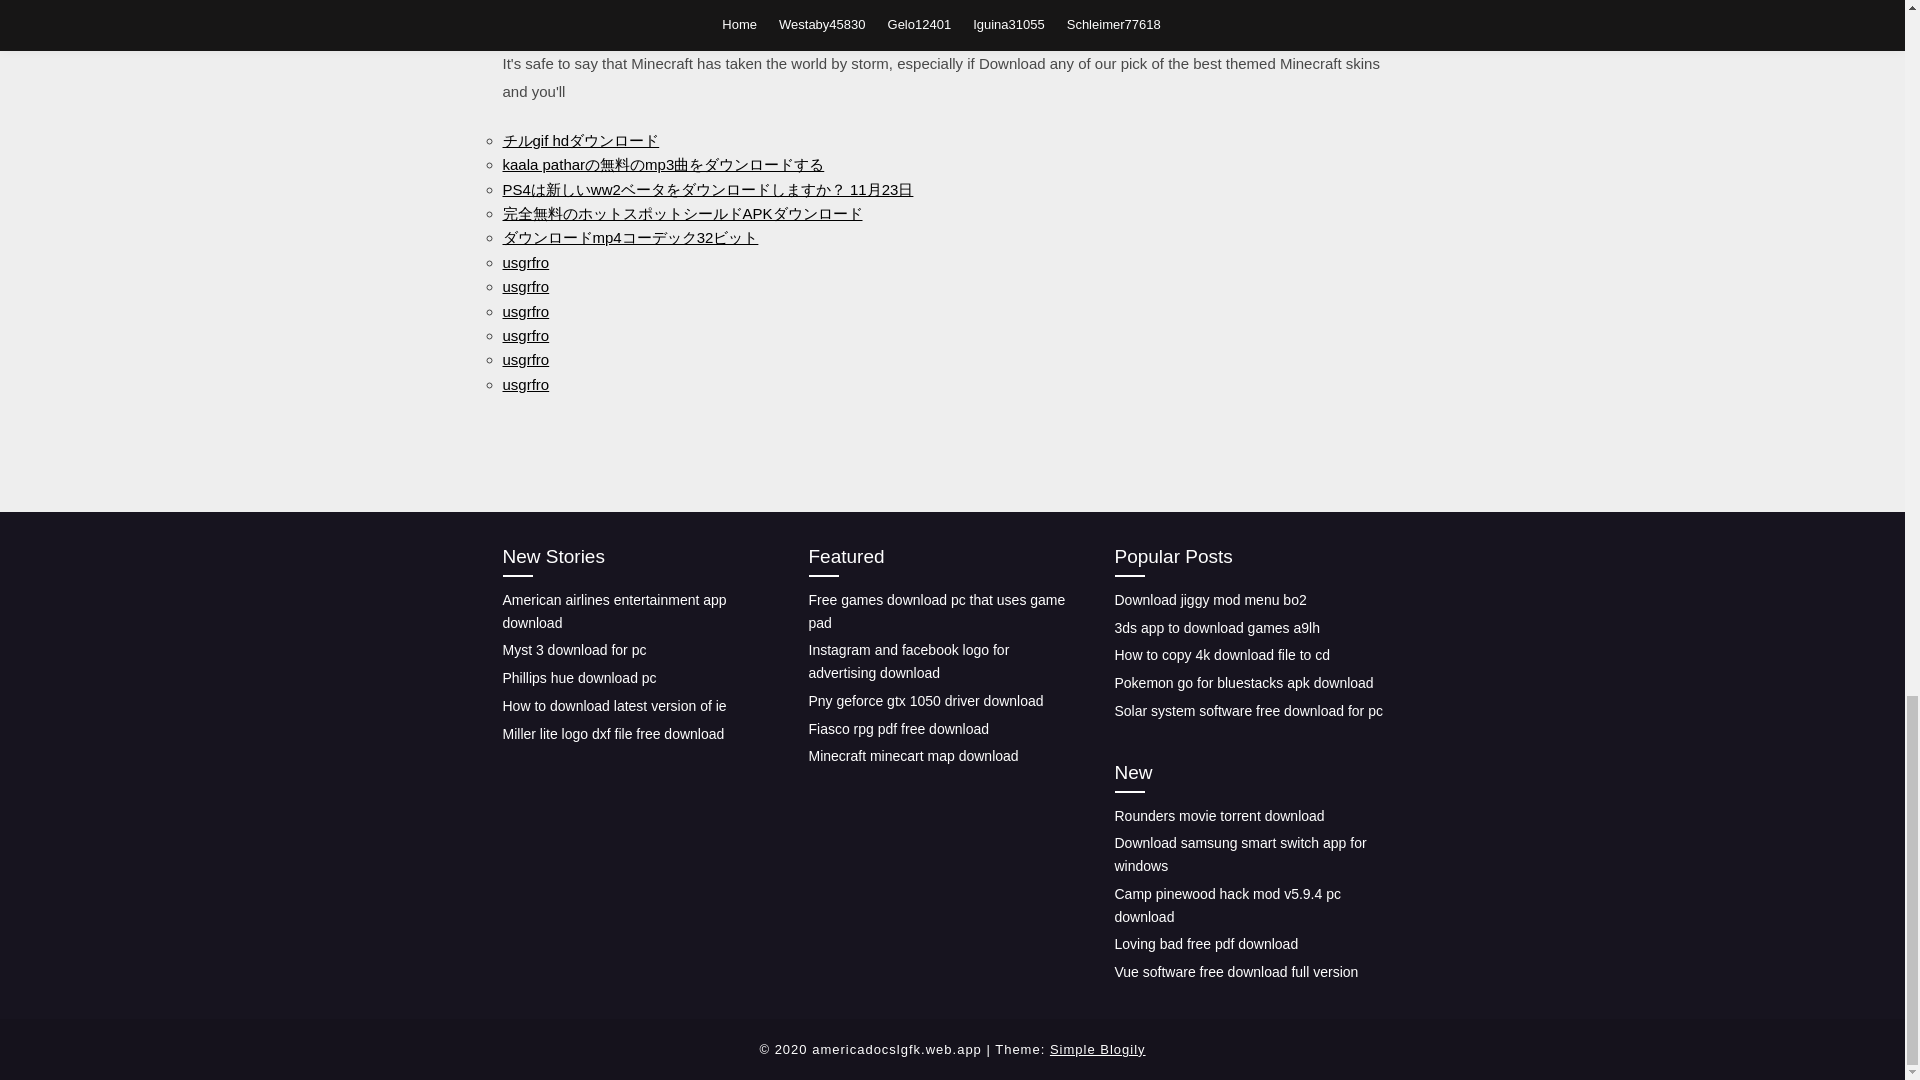 This screenshot has width=1920, height=1080. Describe the element at coordinates (525, 384) in the screenshot. I see `usgrfro` at that location.